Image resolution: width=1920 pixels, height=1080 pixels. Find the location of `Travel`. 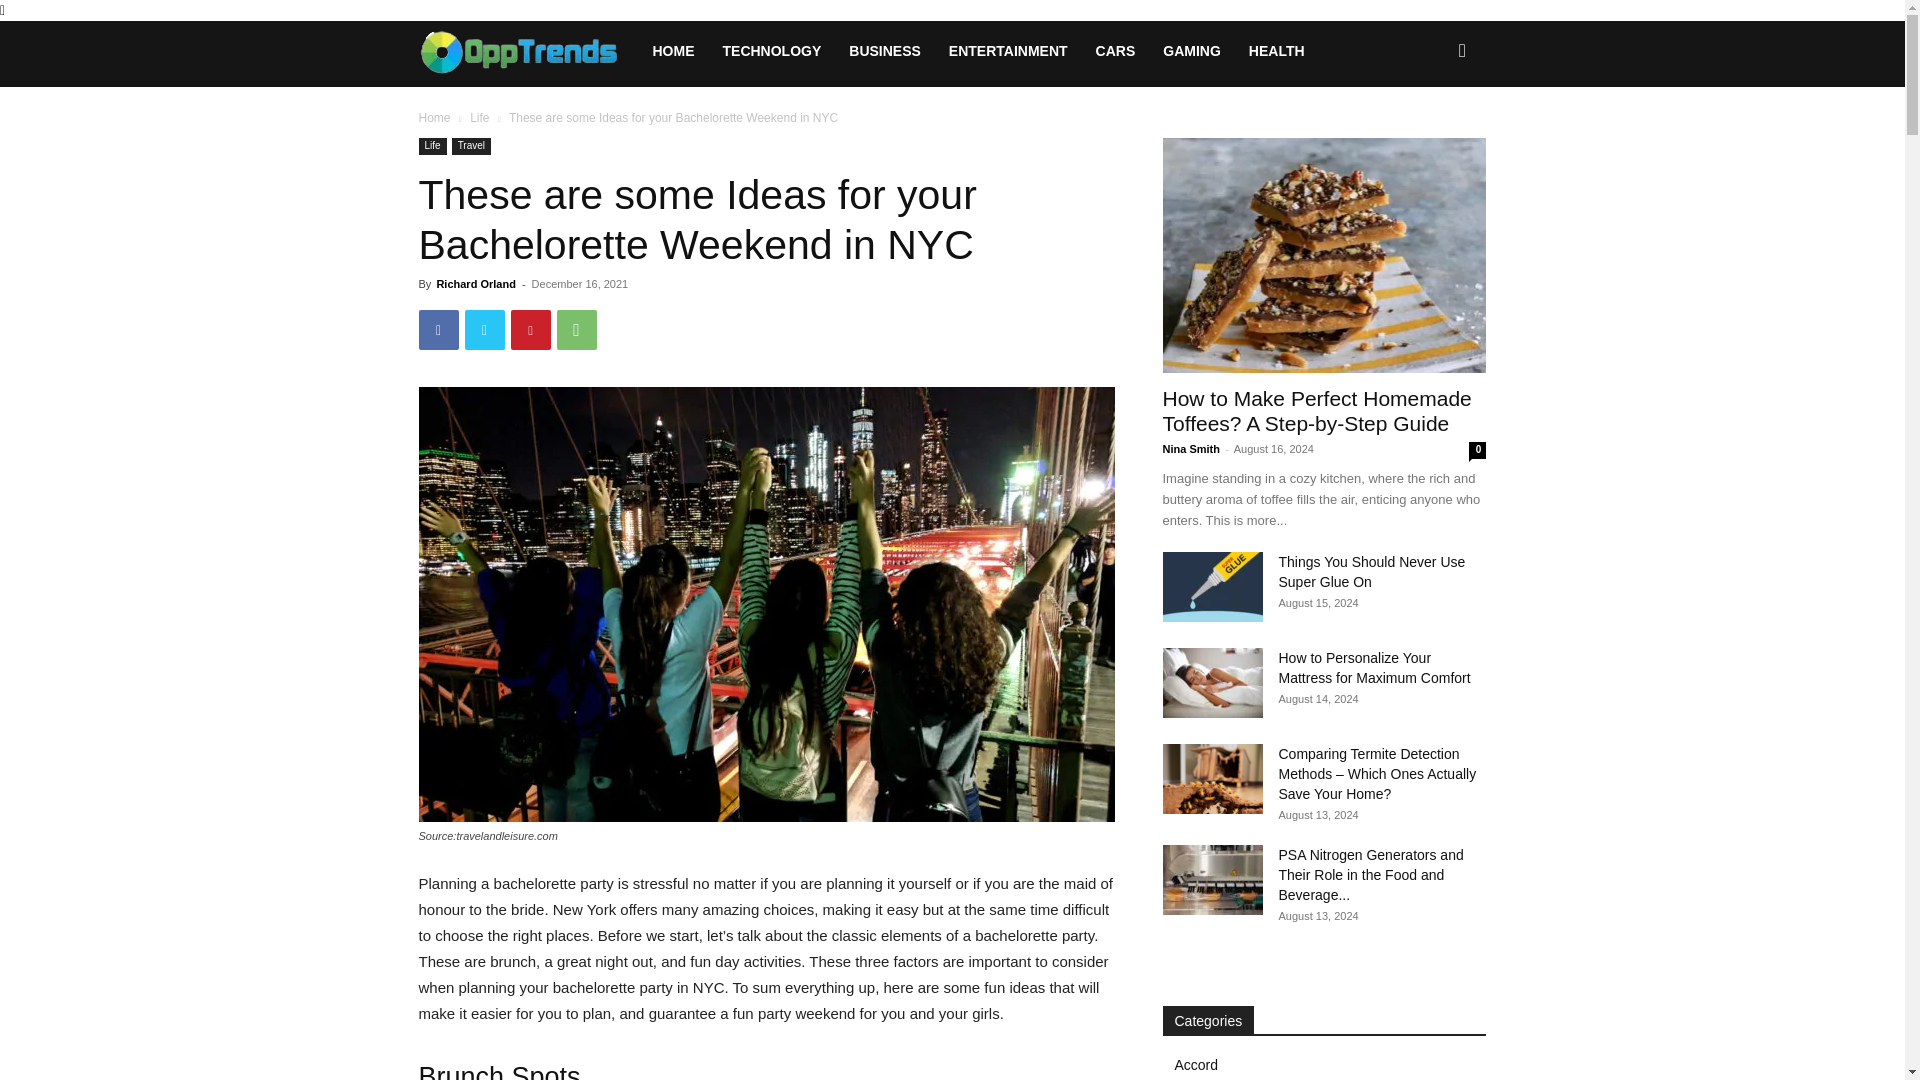

Travel is located at coordinates (471, 146).